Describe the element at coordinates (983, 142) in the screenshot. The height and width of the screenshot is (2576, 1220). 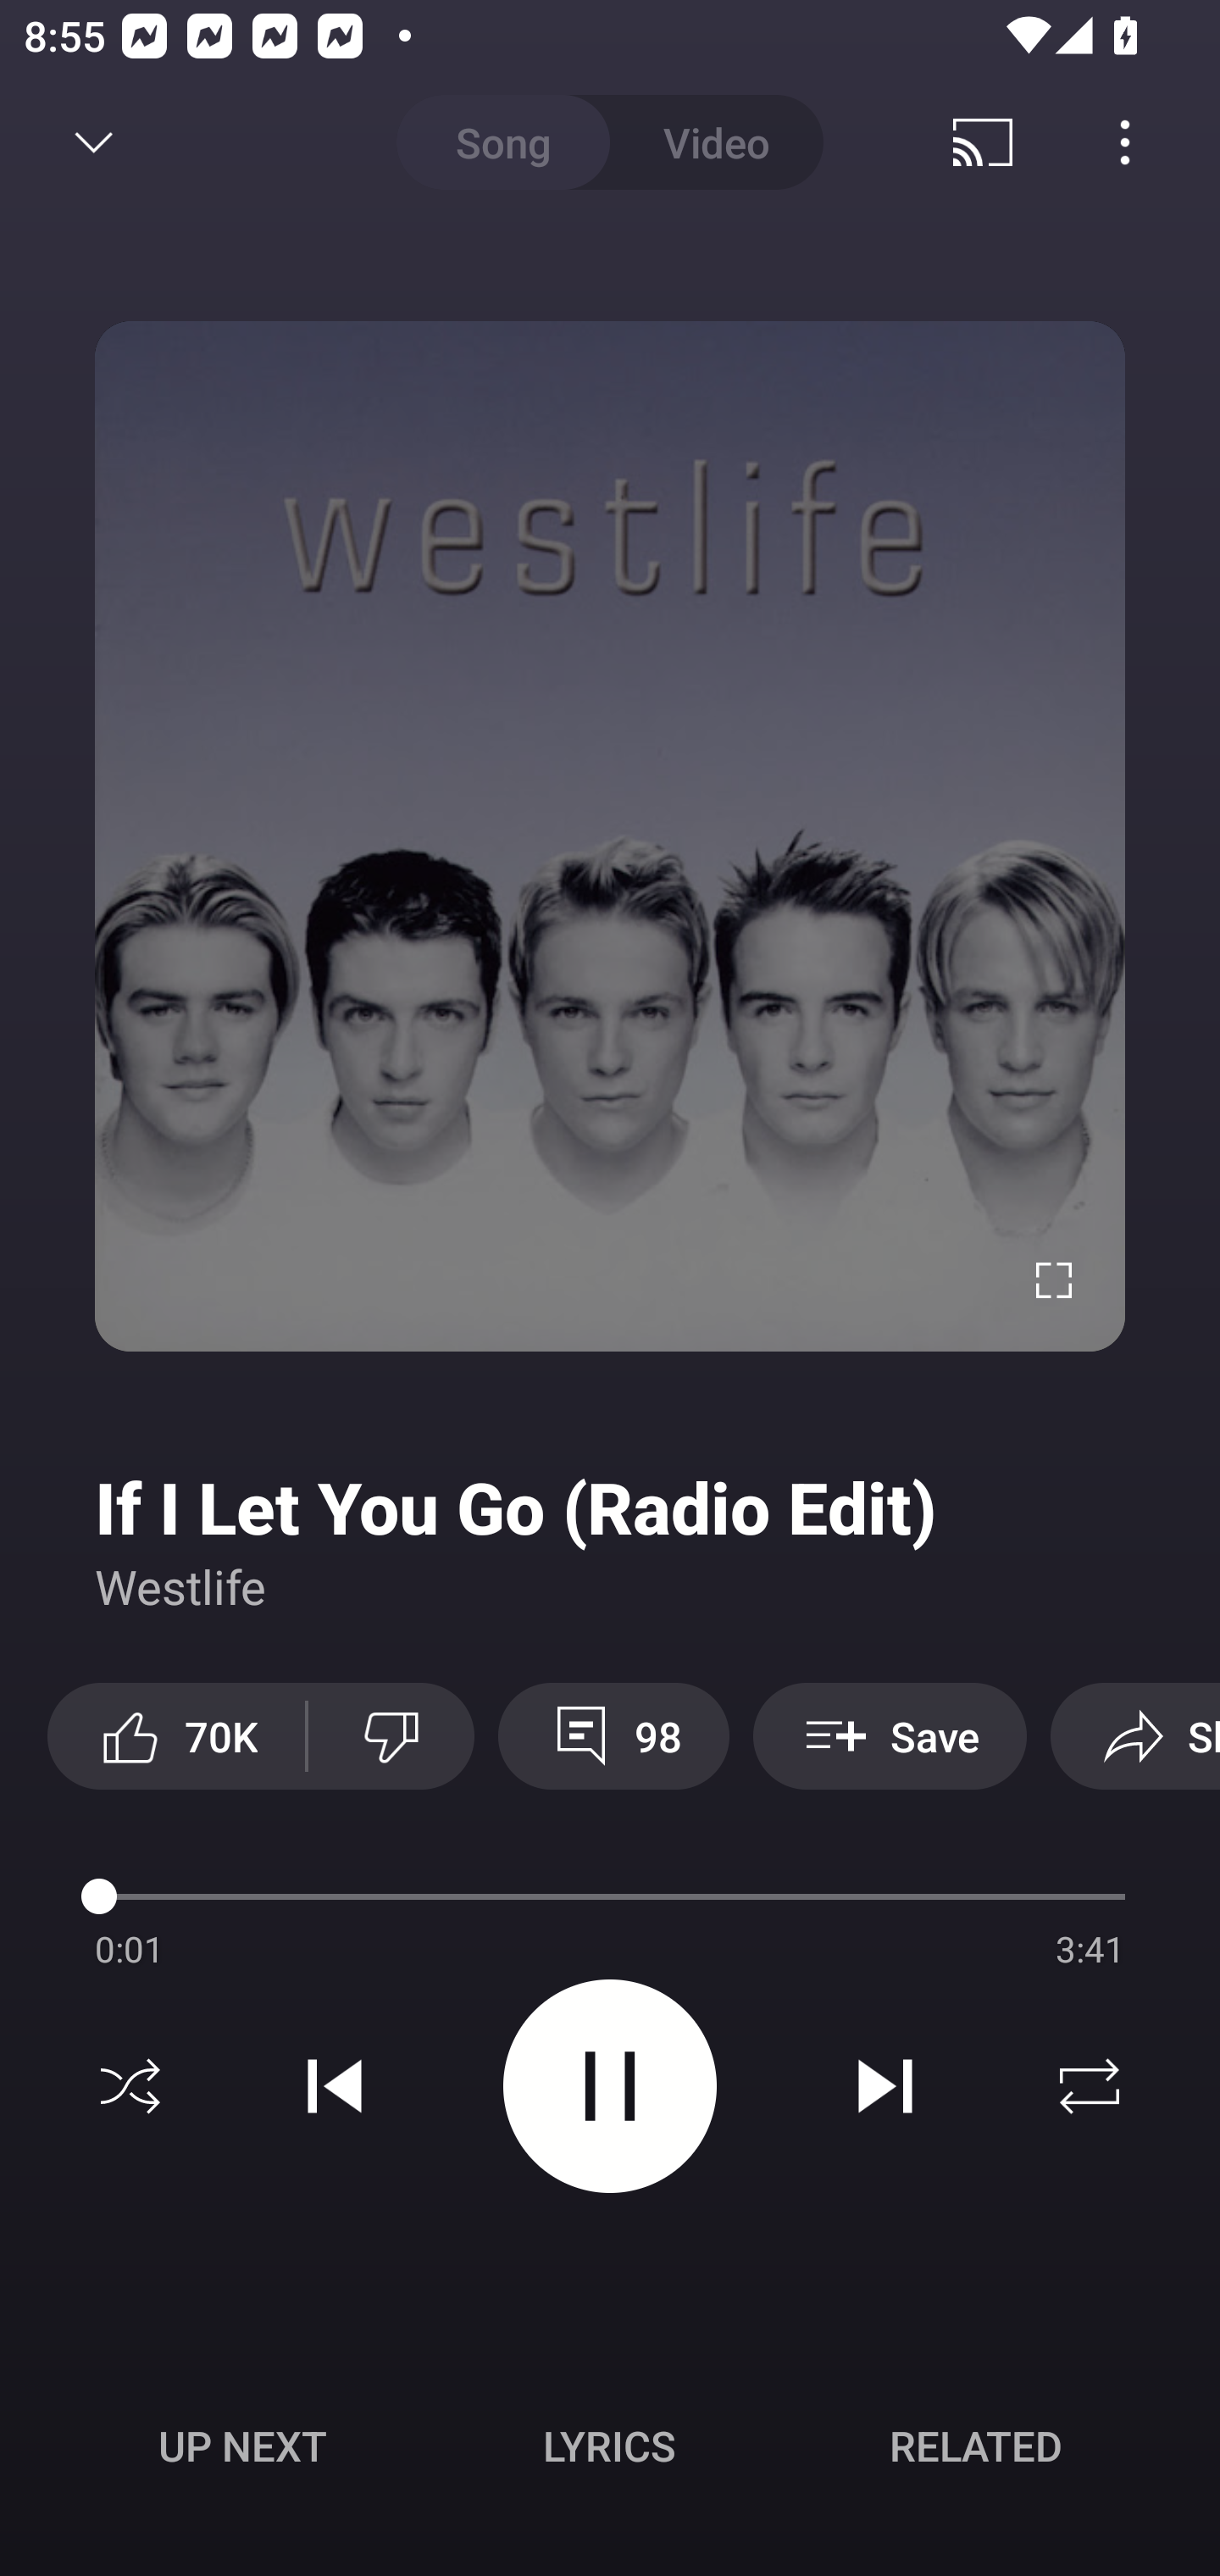
I see `Cast. Disconnected` at that location.